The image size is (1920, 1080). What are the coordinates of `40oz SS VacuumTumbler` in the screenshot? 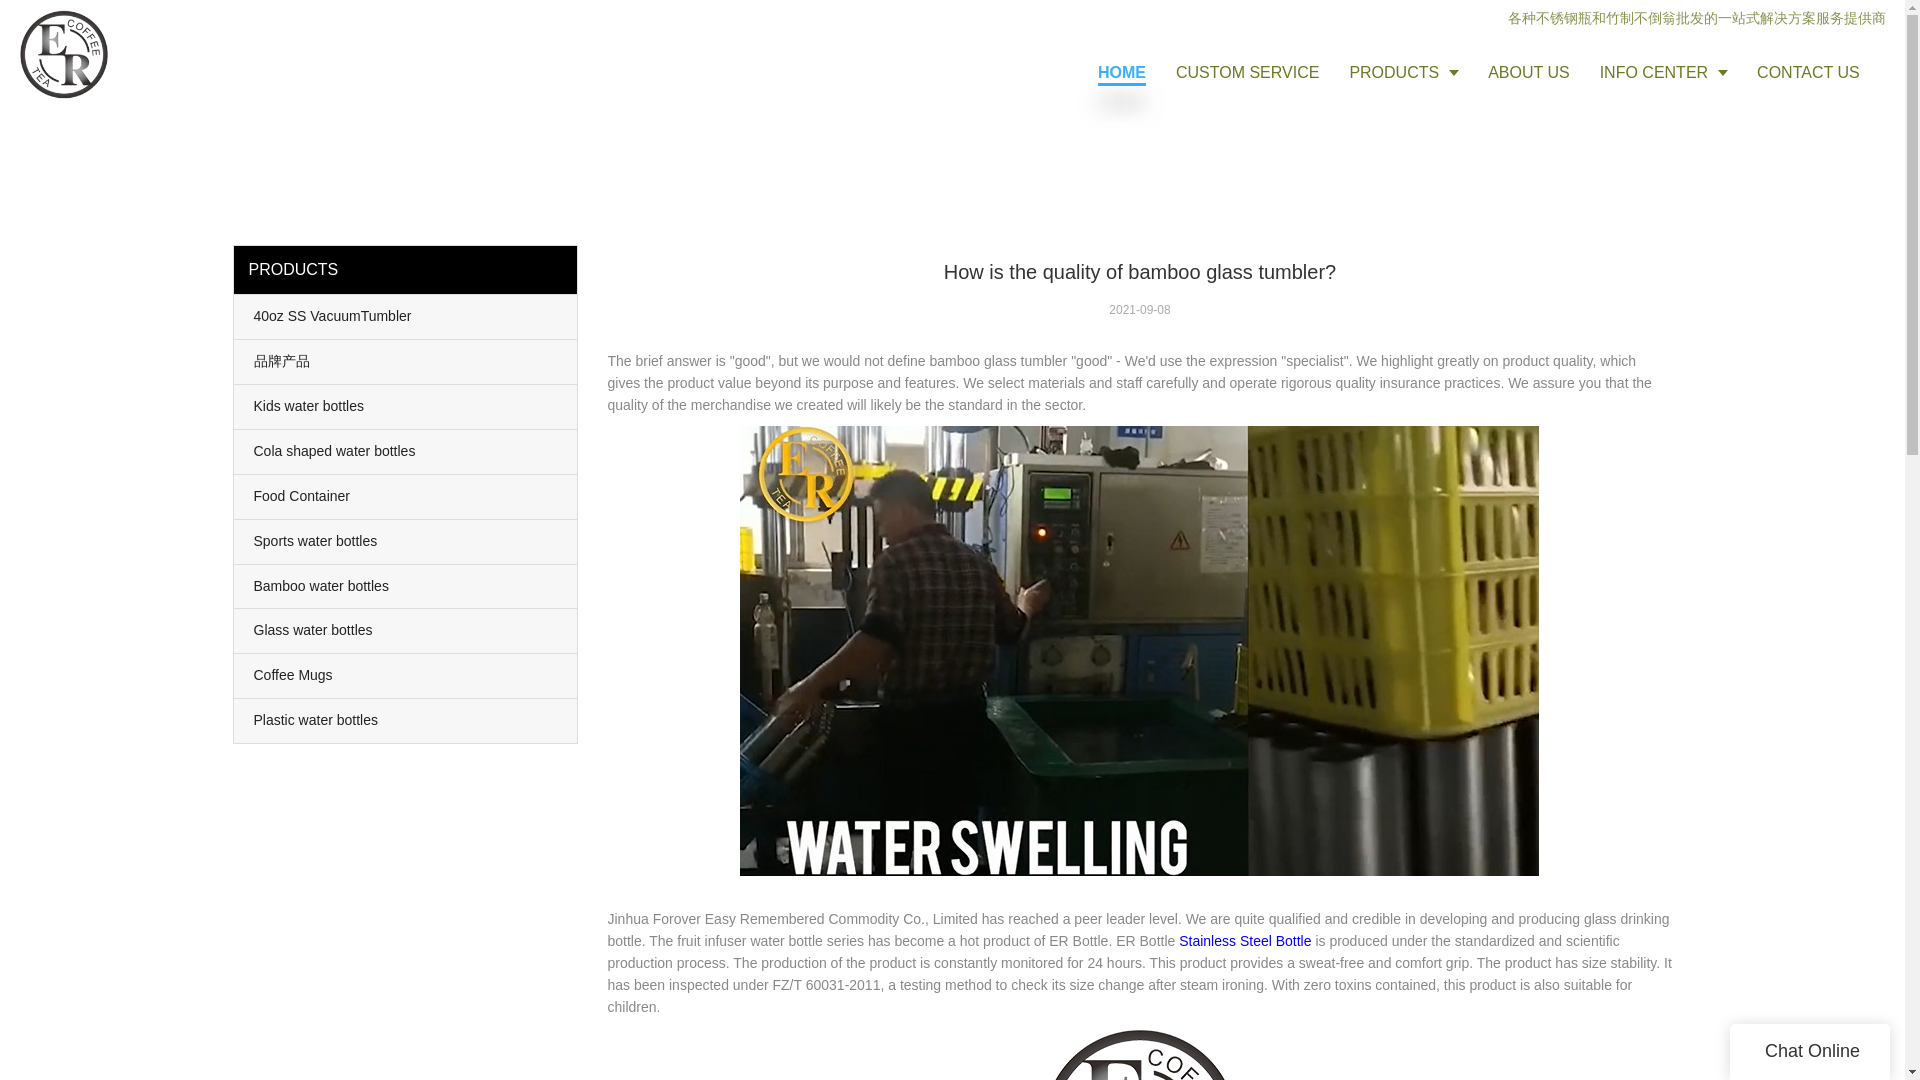 It's located at (406, 316).